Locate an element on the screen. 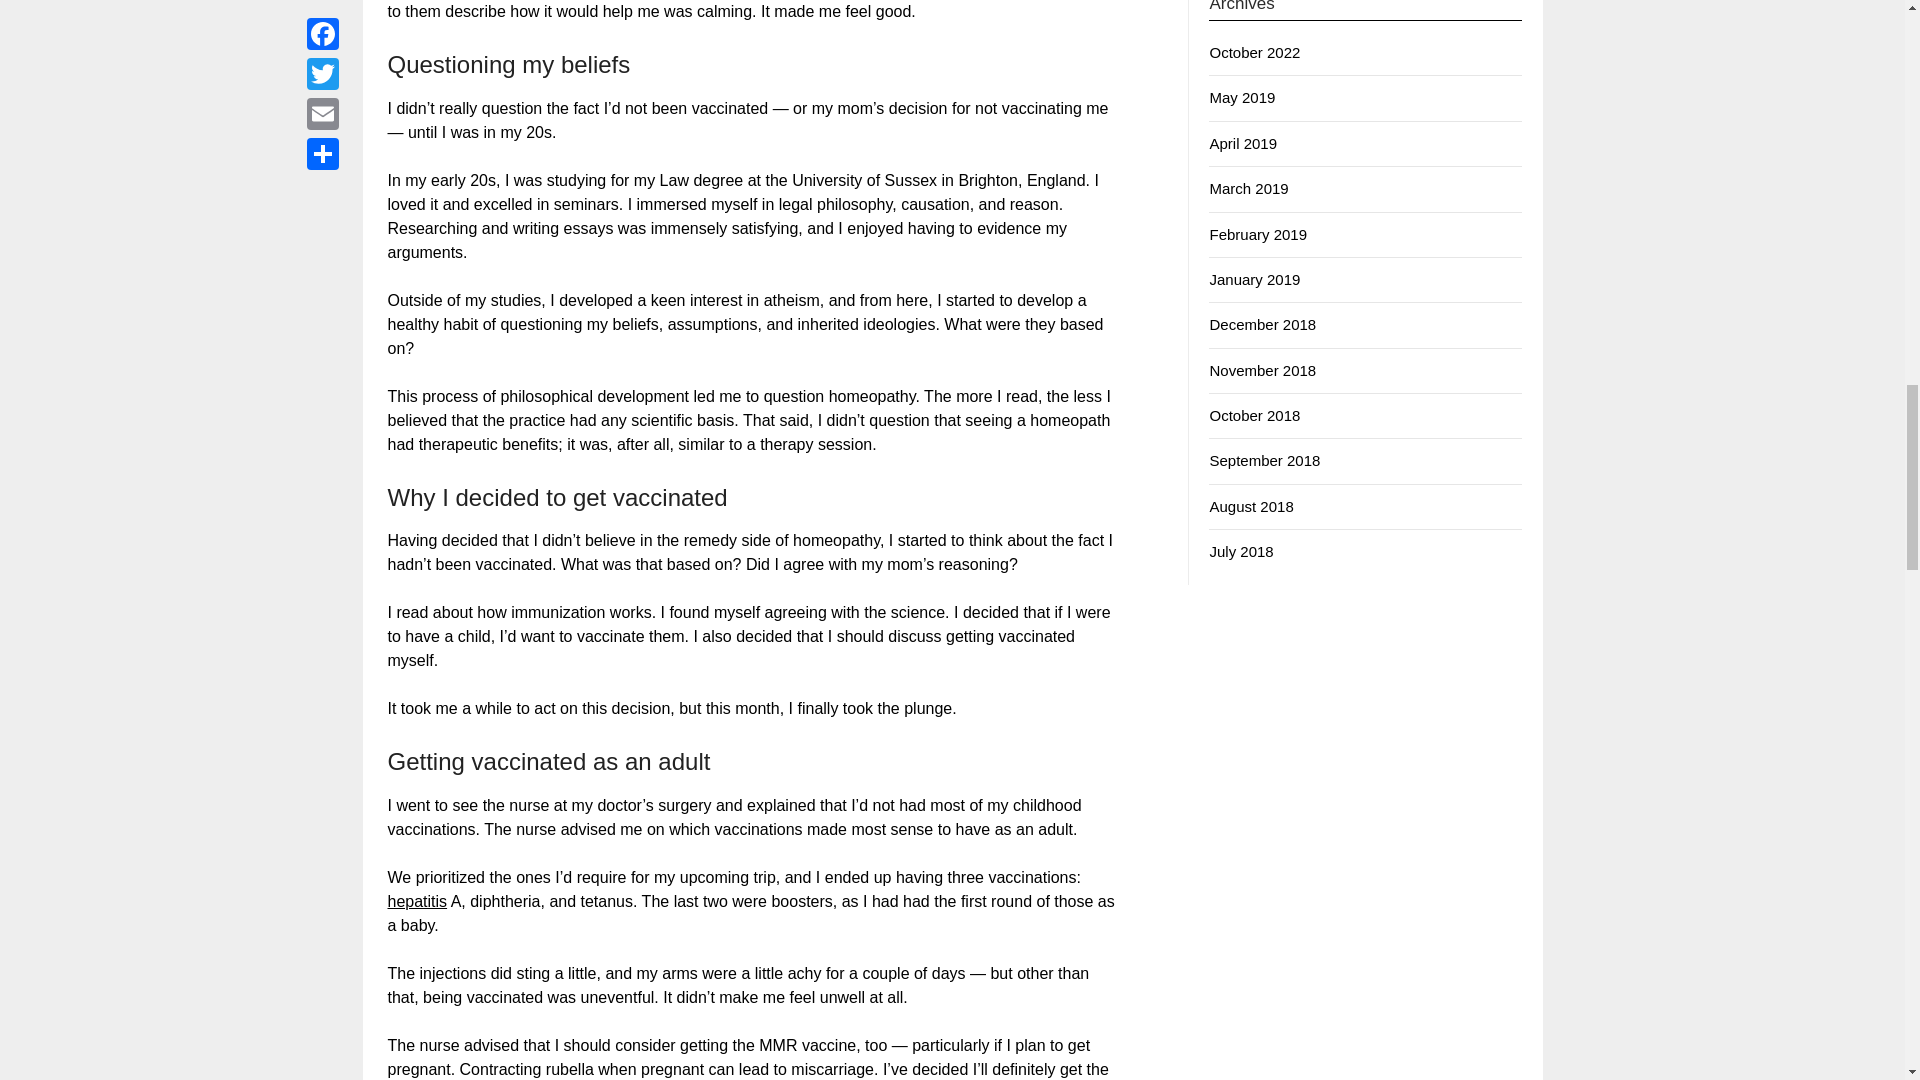 This screenshot has height=1080, width=1920. hepatitis is located at coordinates (417, 902).